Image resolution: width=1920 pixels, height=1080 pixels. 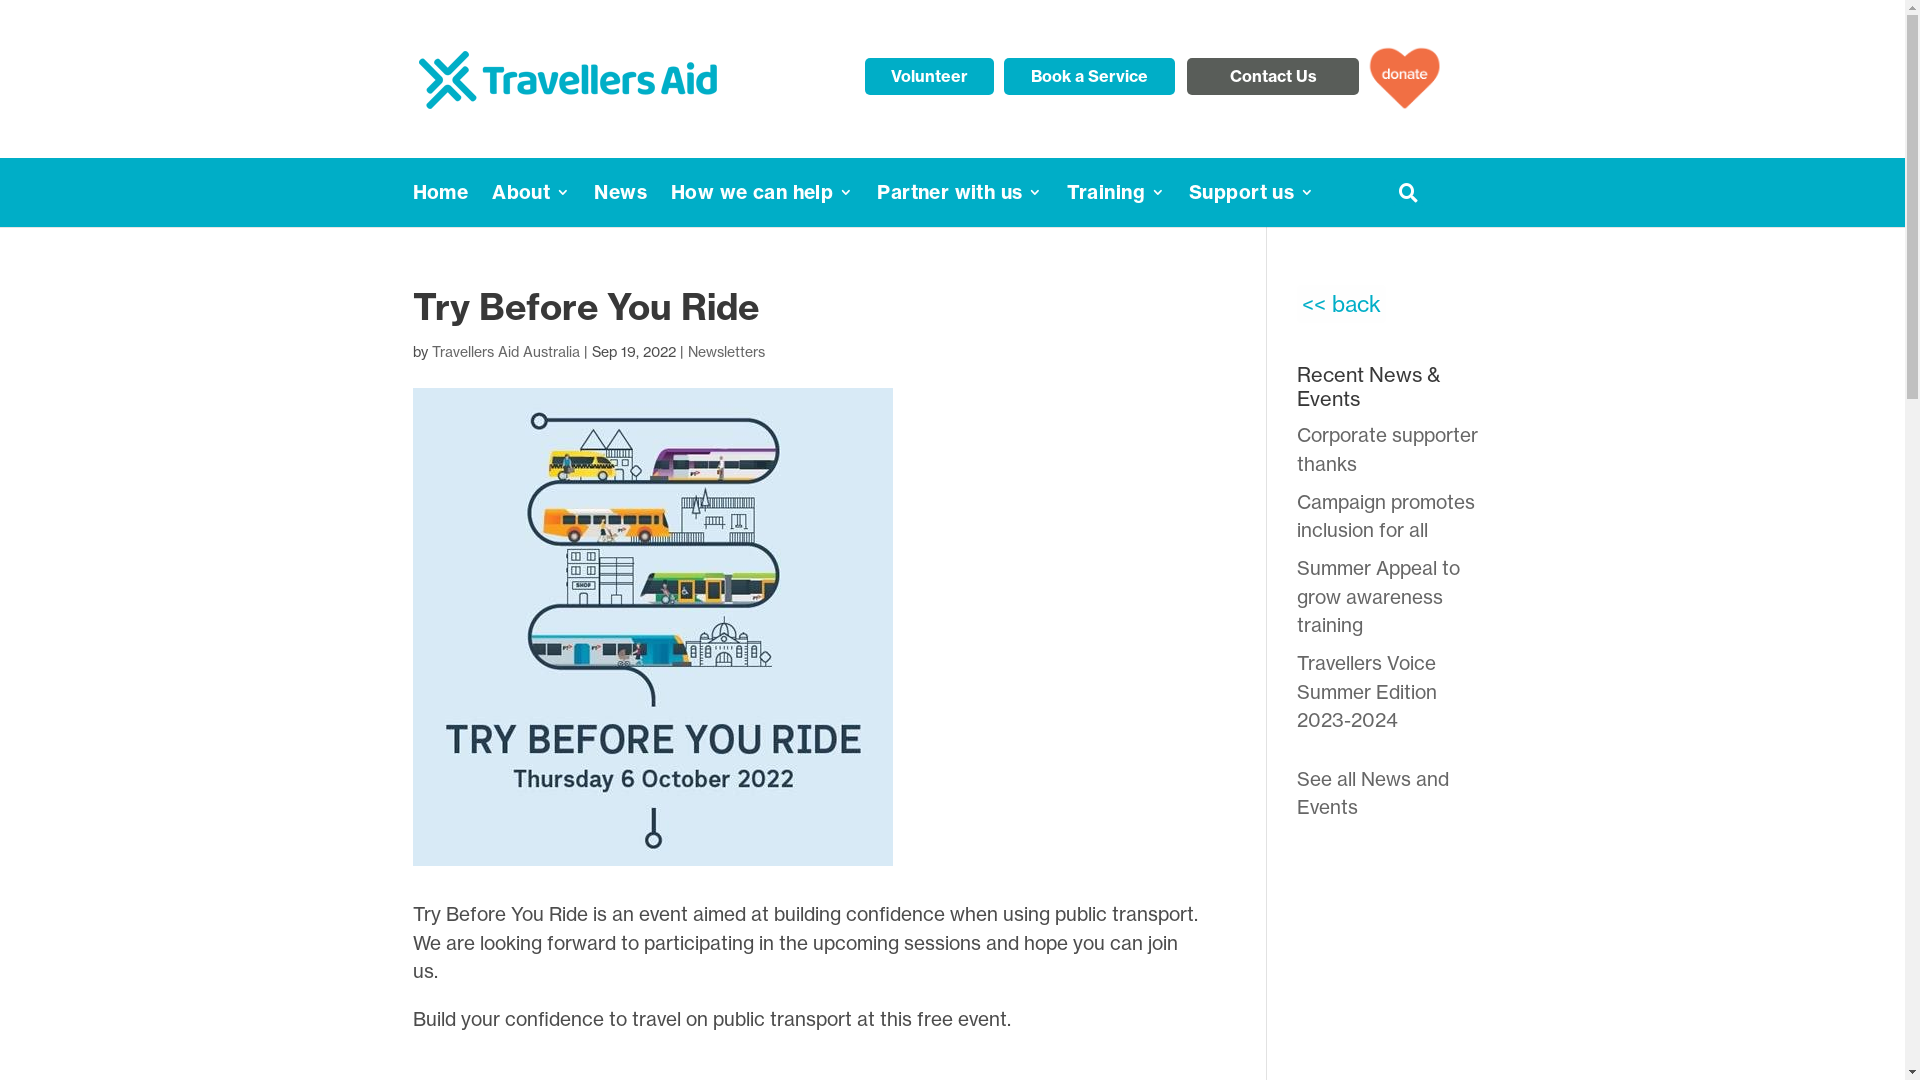 What do you see at coordinates (1386, 516) in the screenshot?
I see `Campaign promotes inclusion for all` at bounding box center [1386, 516].